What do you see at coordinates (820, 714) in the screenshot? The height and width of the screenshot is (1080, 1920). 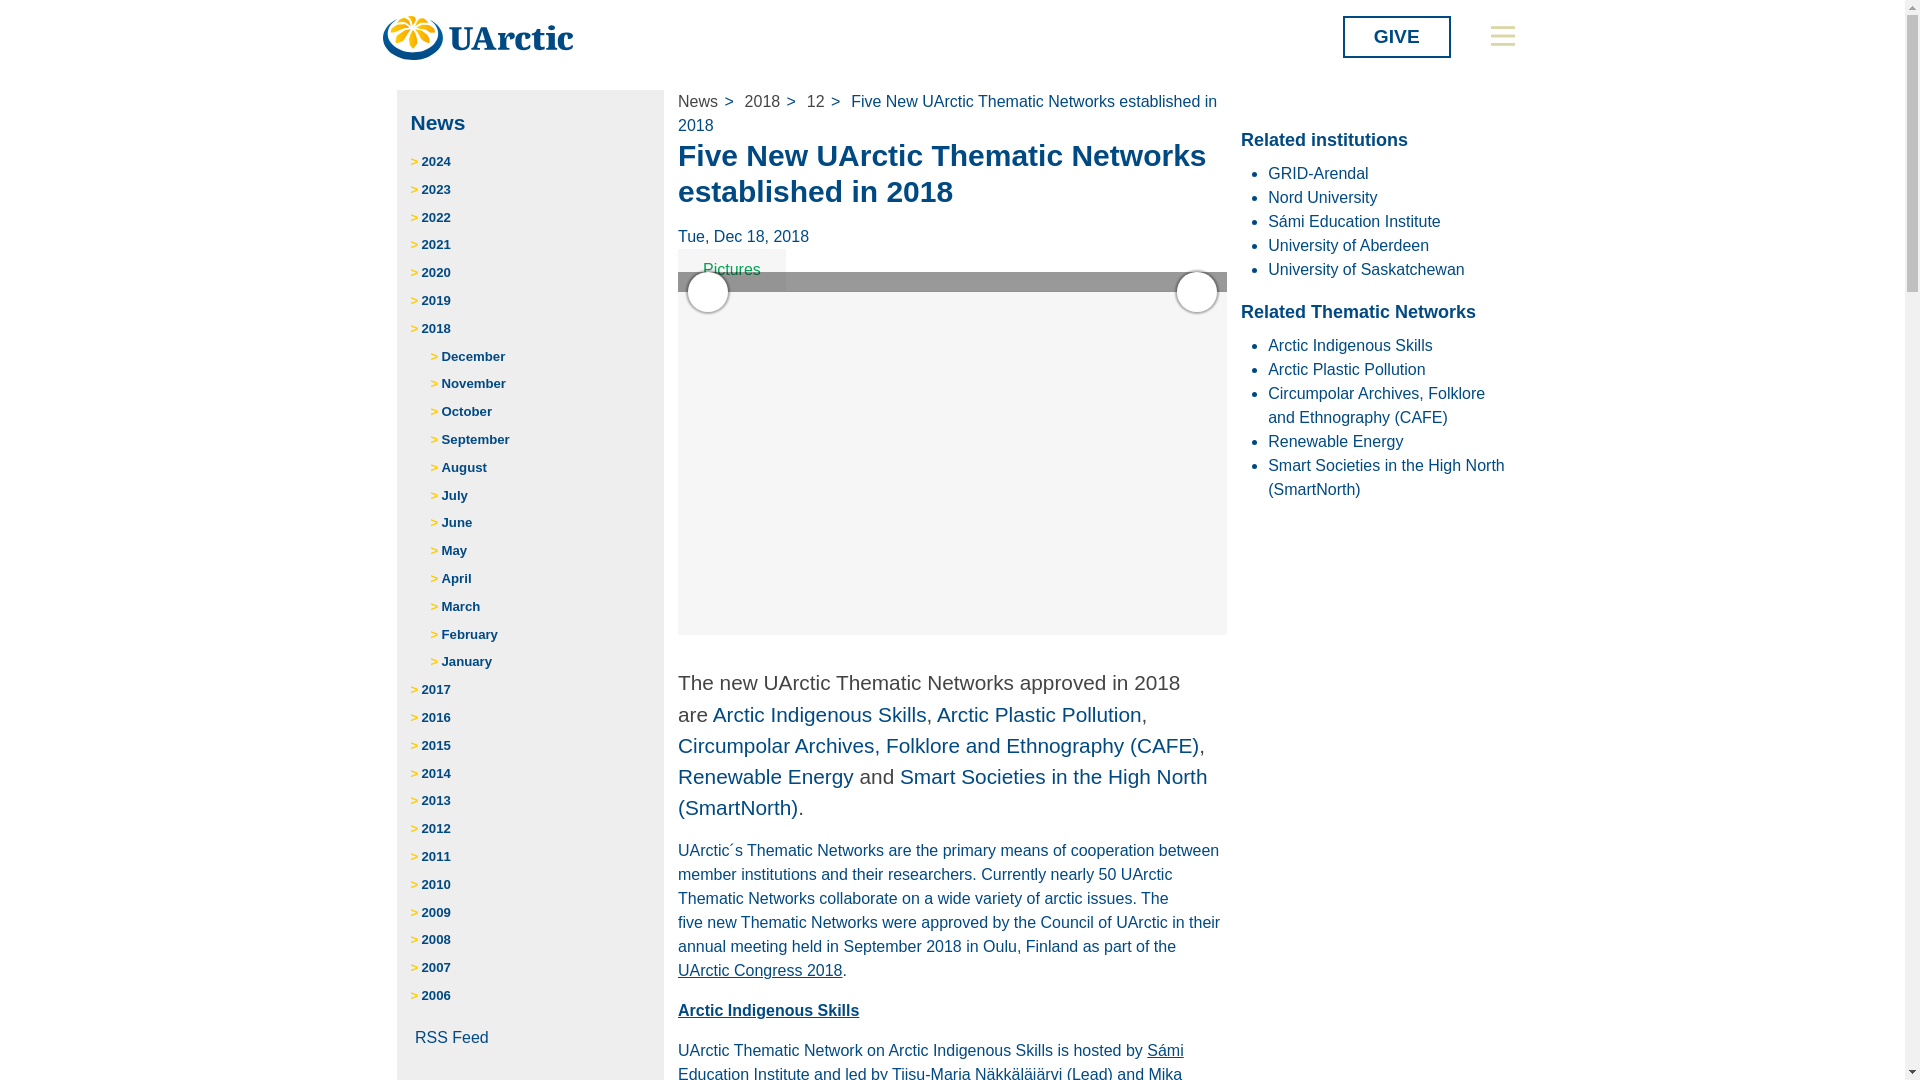 I see `Arctic Indigenous Skills` at bounding box center [820, 714].